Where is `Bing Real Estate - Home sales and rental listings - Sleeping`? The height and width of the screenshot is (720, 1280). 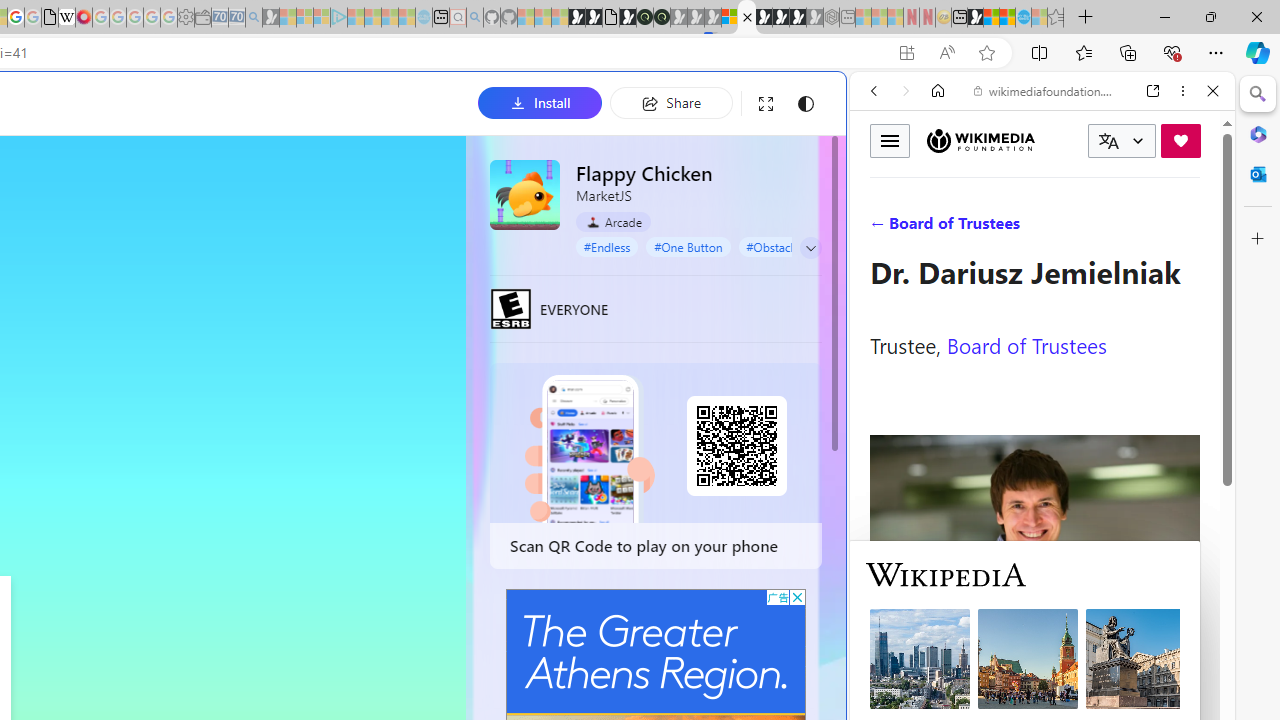 Bing Real Estate - Home sales and rental listings - Sleeping is located at coordinates (254, 18).